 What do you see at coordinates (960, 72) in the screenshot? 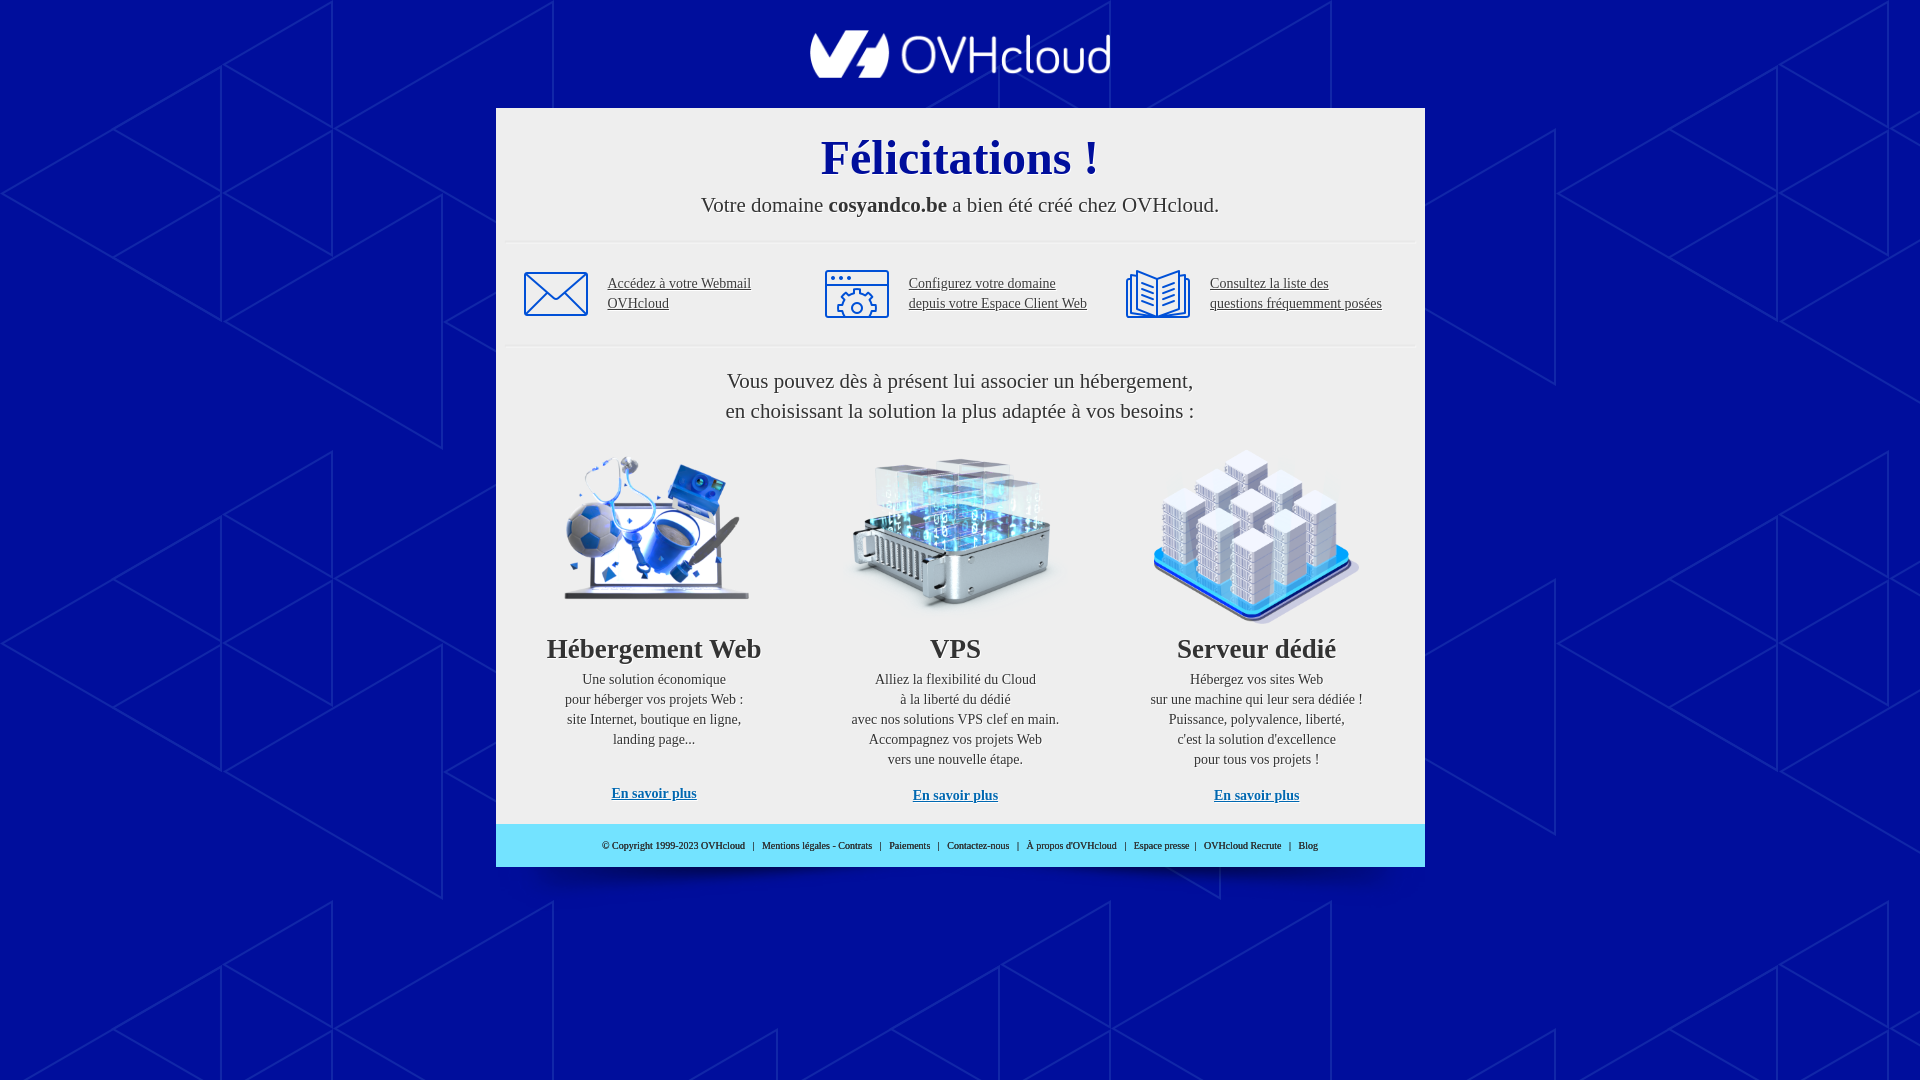
I see `OVHcloud` at bounding box center [960, 72].